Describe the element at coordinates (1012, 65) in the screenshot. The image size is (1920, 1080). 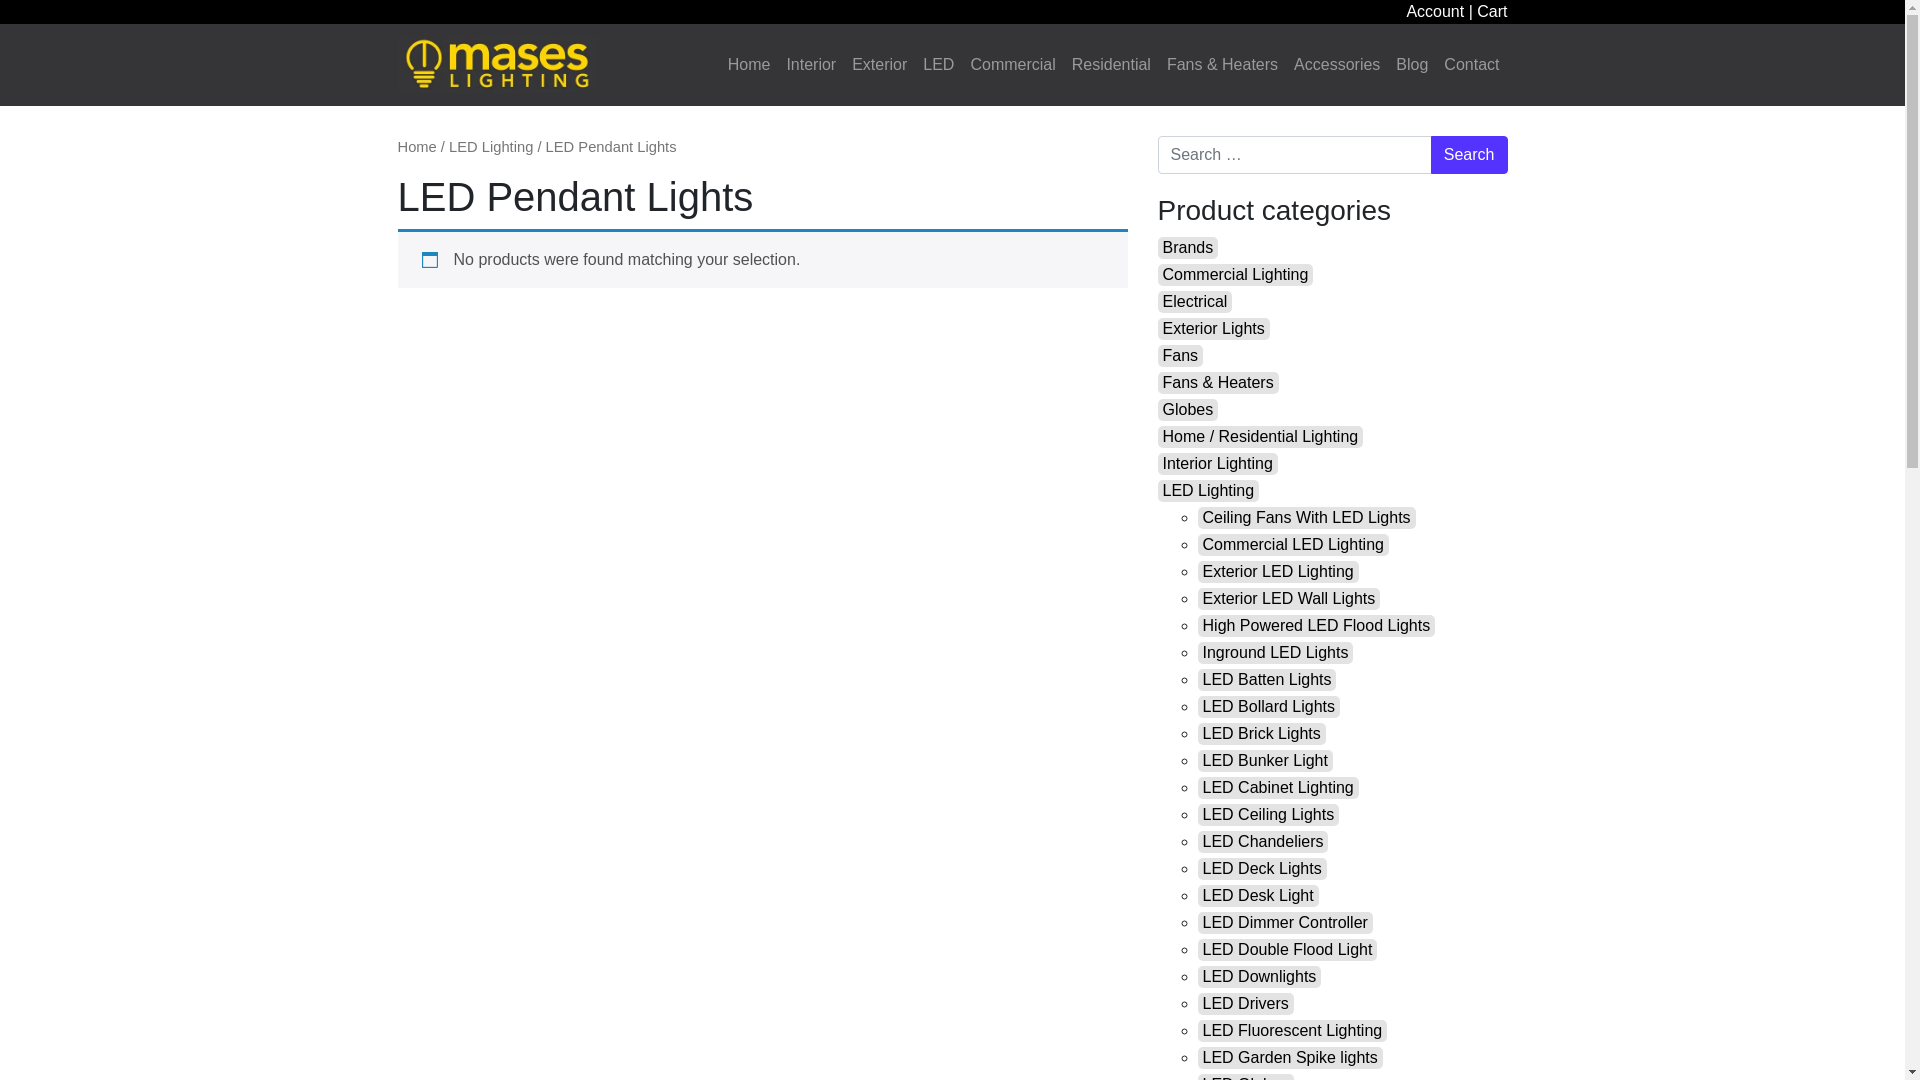
I see `Commercial` at that location.